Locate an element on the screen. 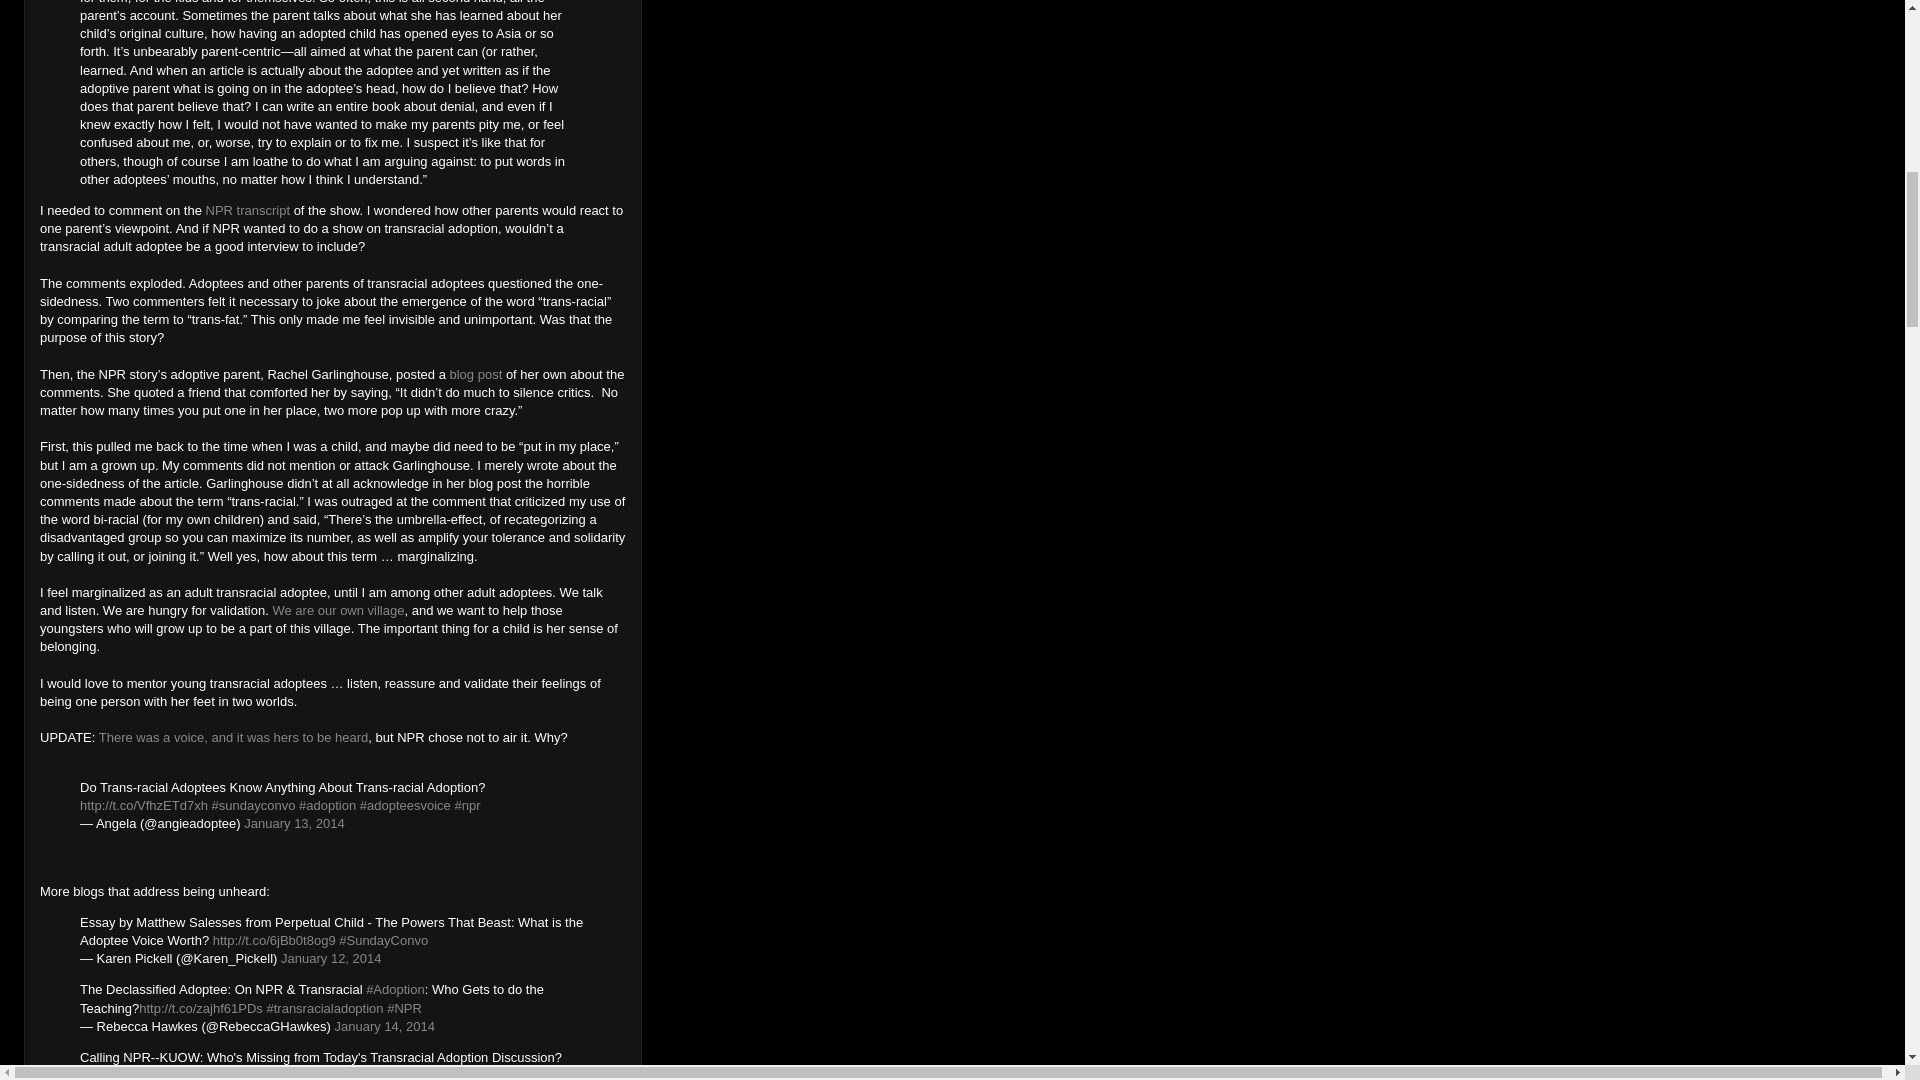 The width and height of the screenshot is (1920, 1080). January 12, 2014 is located at coordinates (330, 958).